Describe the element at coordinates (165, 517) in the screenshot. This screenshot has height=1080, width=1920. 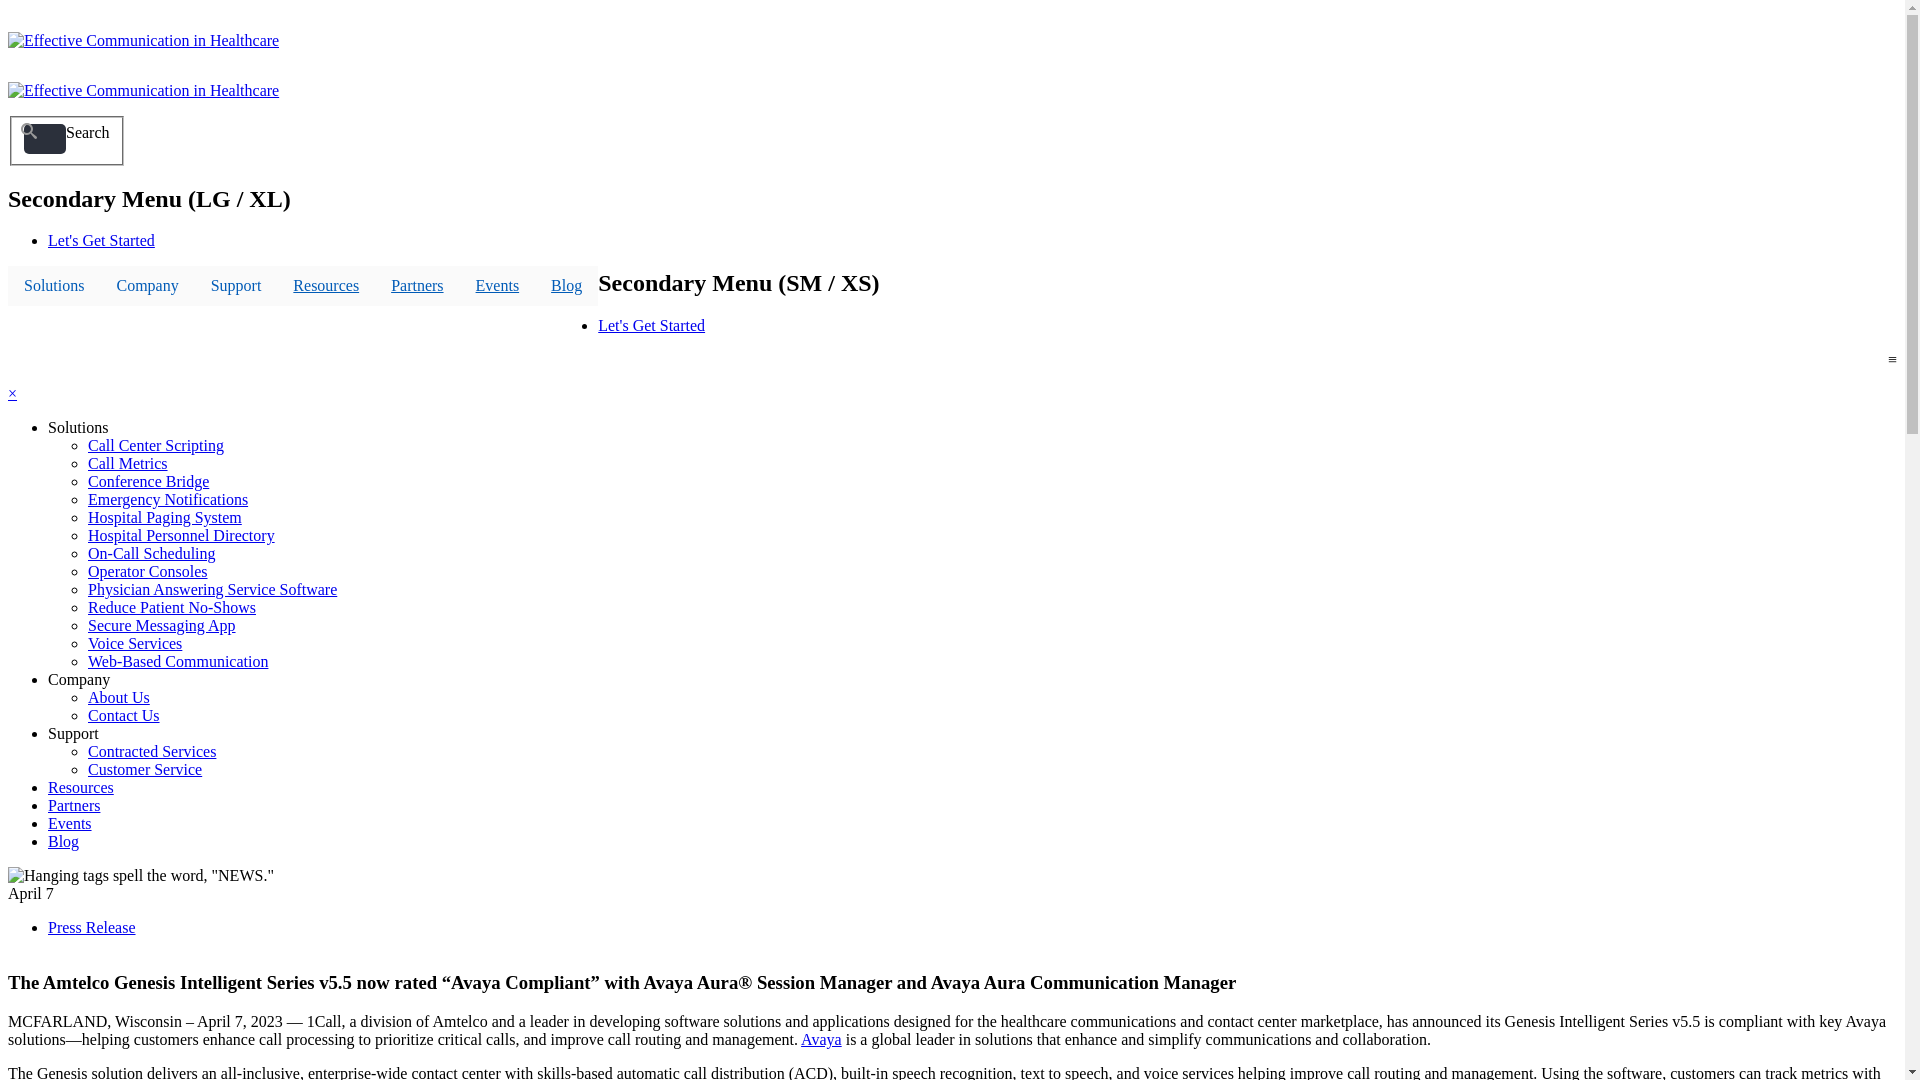
I see `Hospital Paging System` at that location.